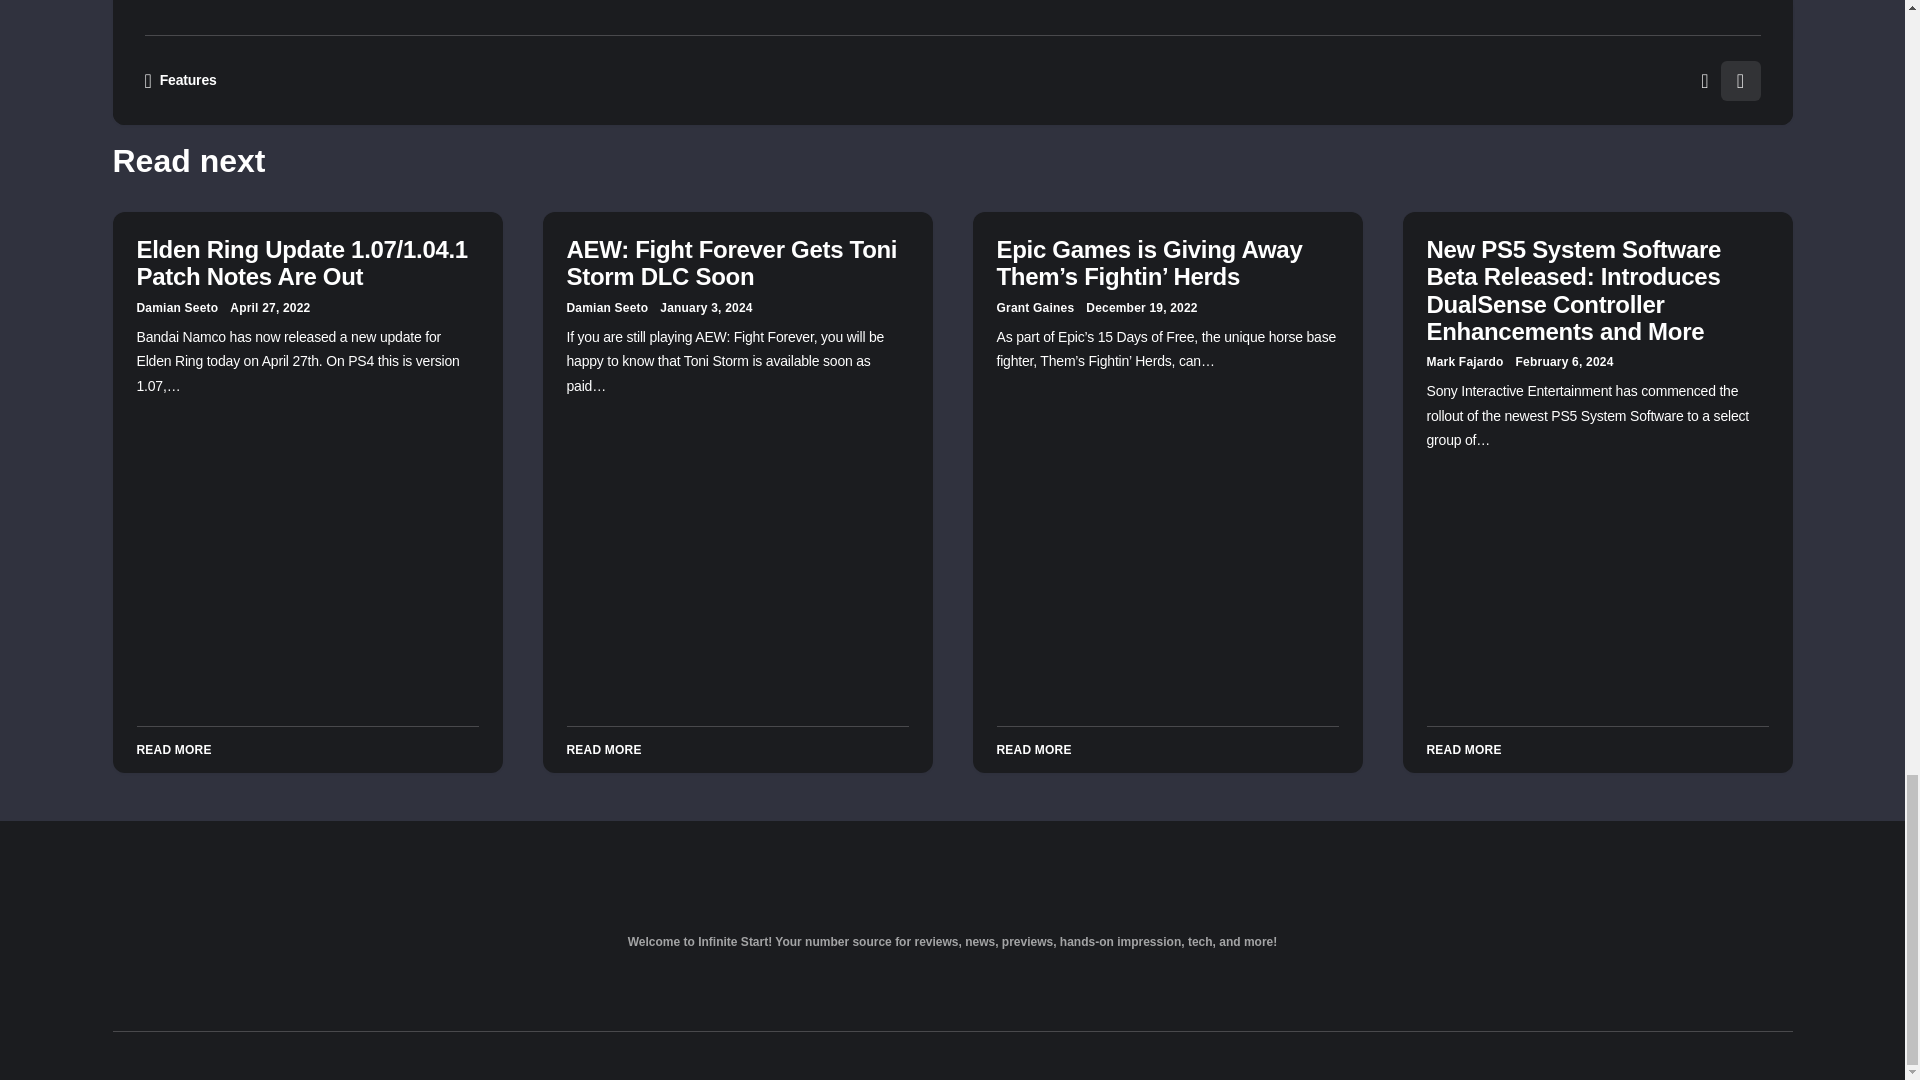 The image size is (1920, 1080). I want to click on View all posts by Grant Gaines, so click(1034, 308).